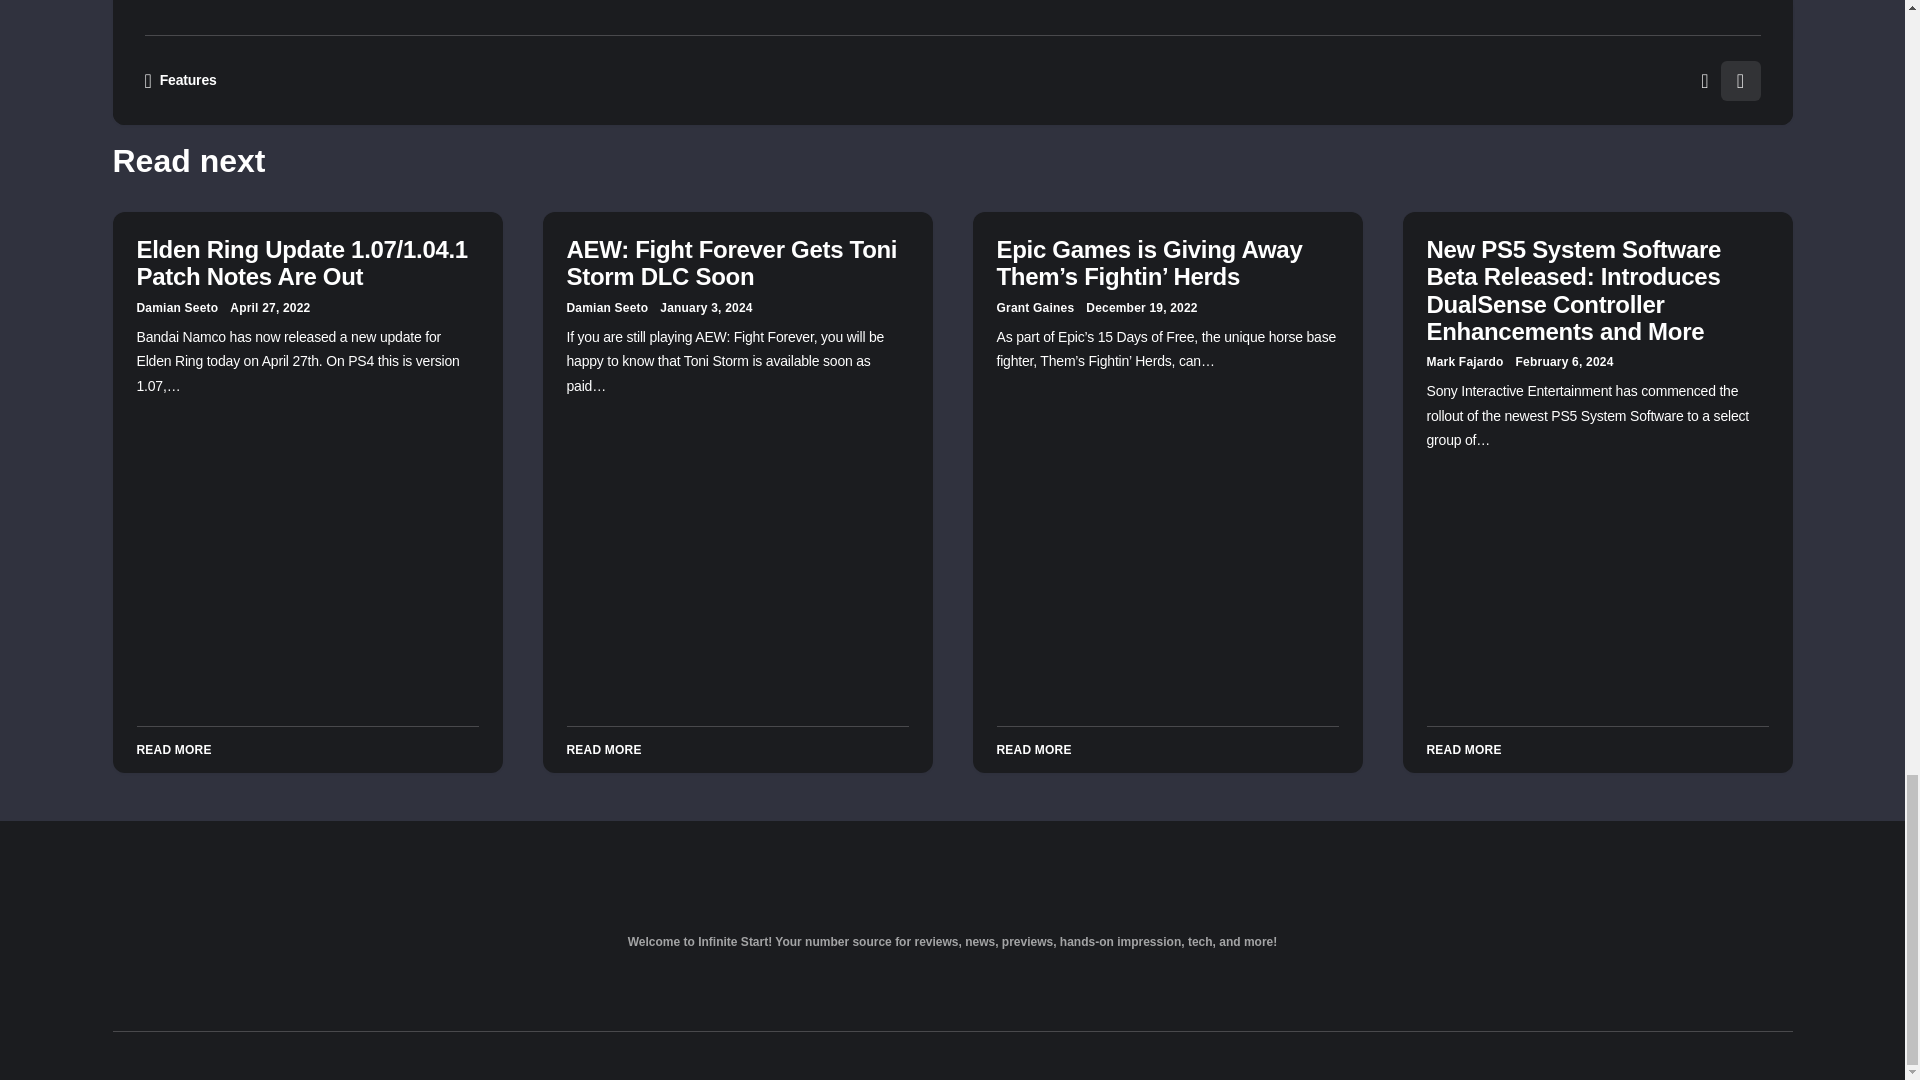 The image size is (1920, 1080). I want to click on View all posts by Grant Gaines, so click(1034, 308).